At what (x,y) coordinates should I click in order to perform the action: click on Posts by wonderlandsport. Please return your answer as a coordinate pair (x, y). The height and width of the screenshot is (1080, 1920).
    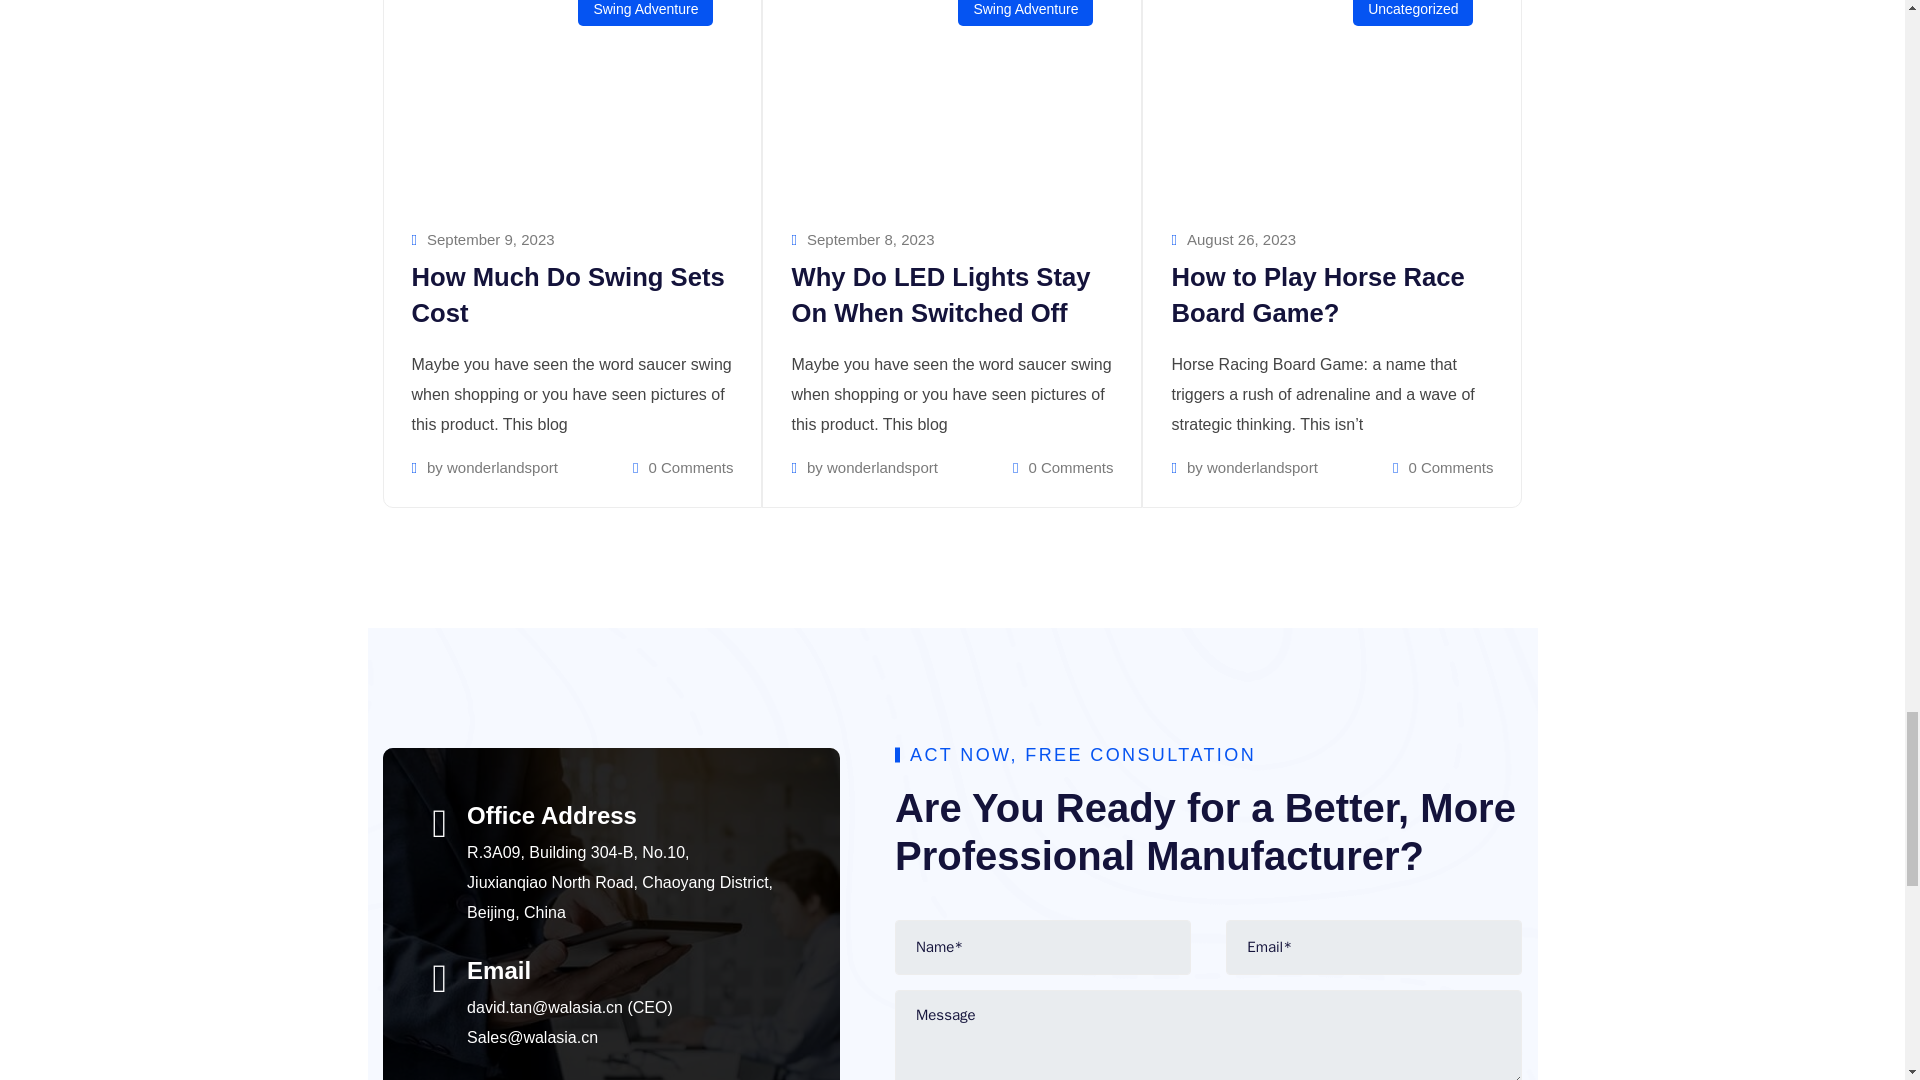
    Looking at the image, I should click on (882, 468).